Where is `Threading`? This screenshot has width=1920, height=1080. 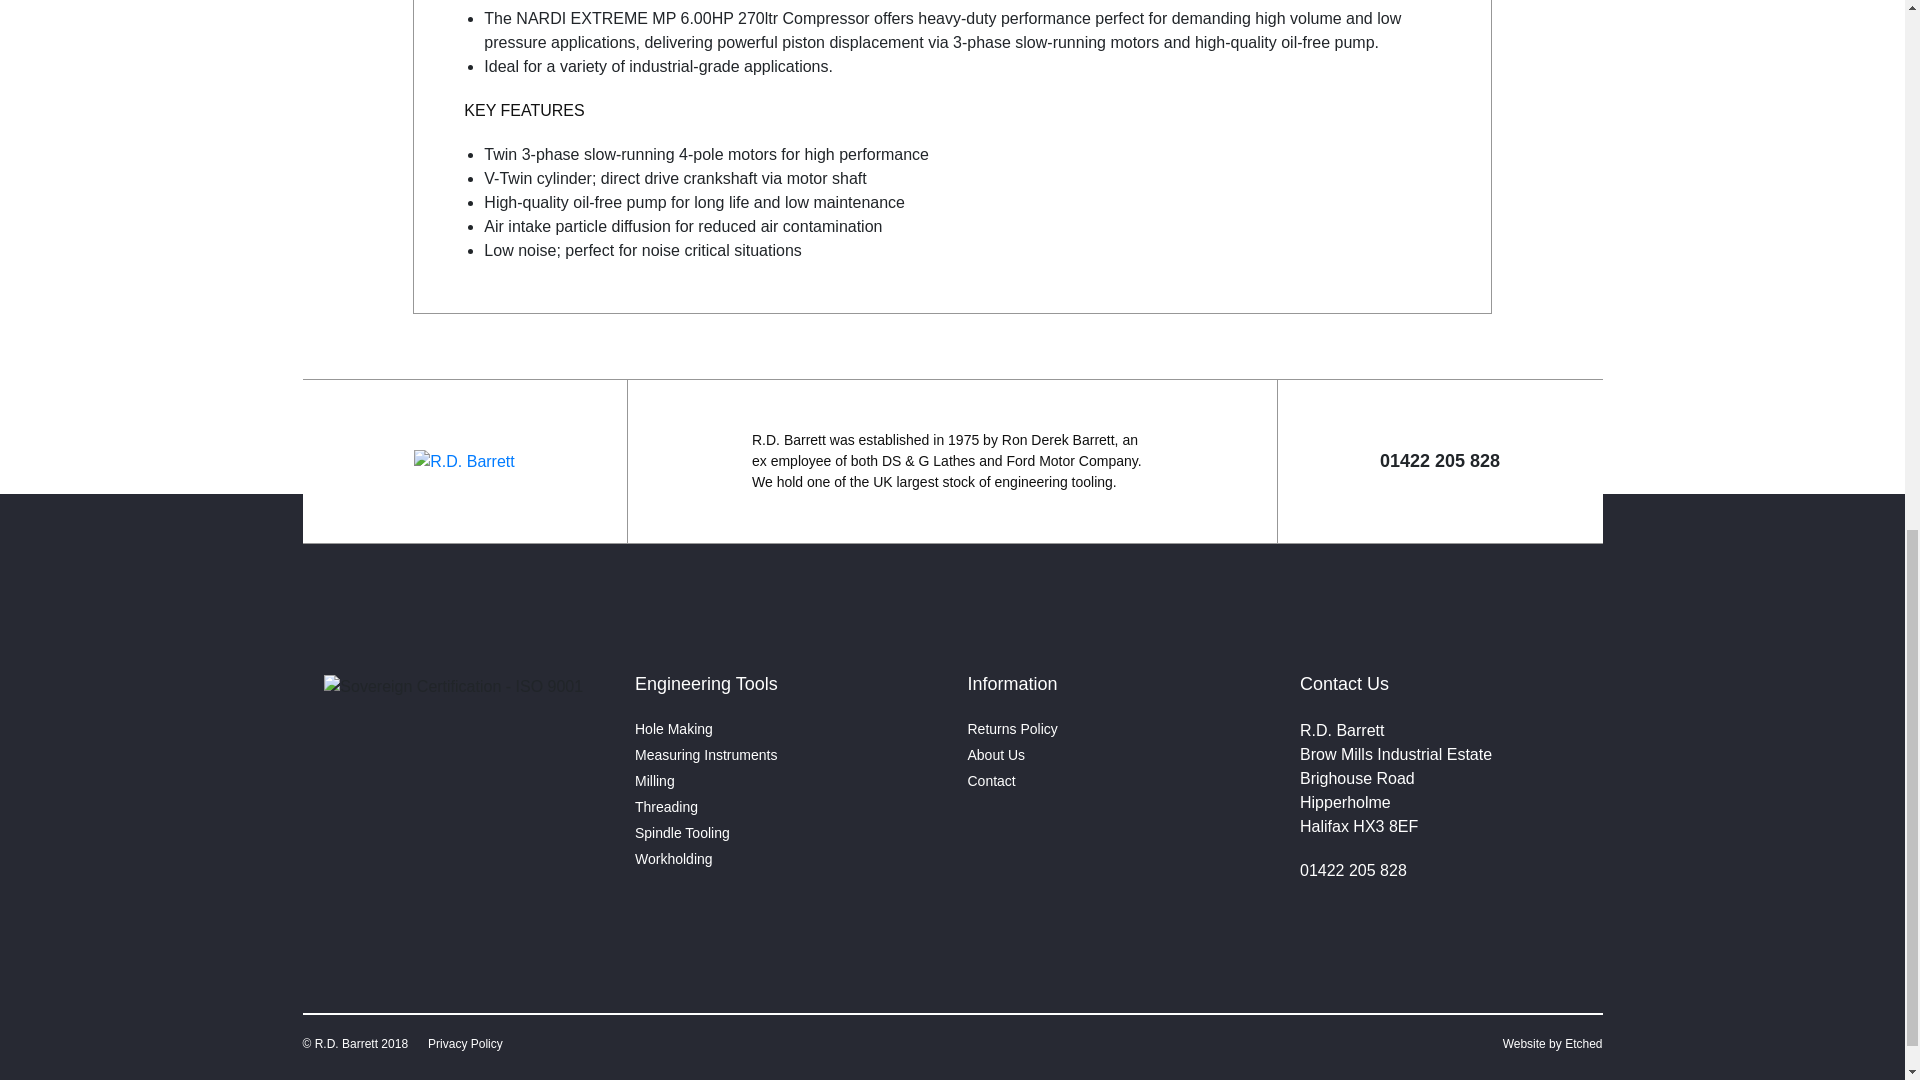
Threading is located at coordinates (666, 807).